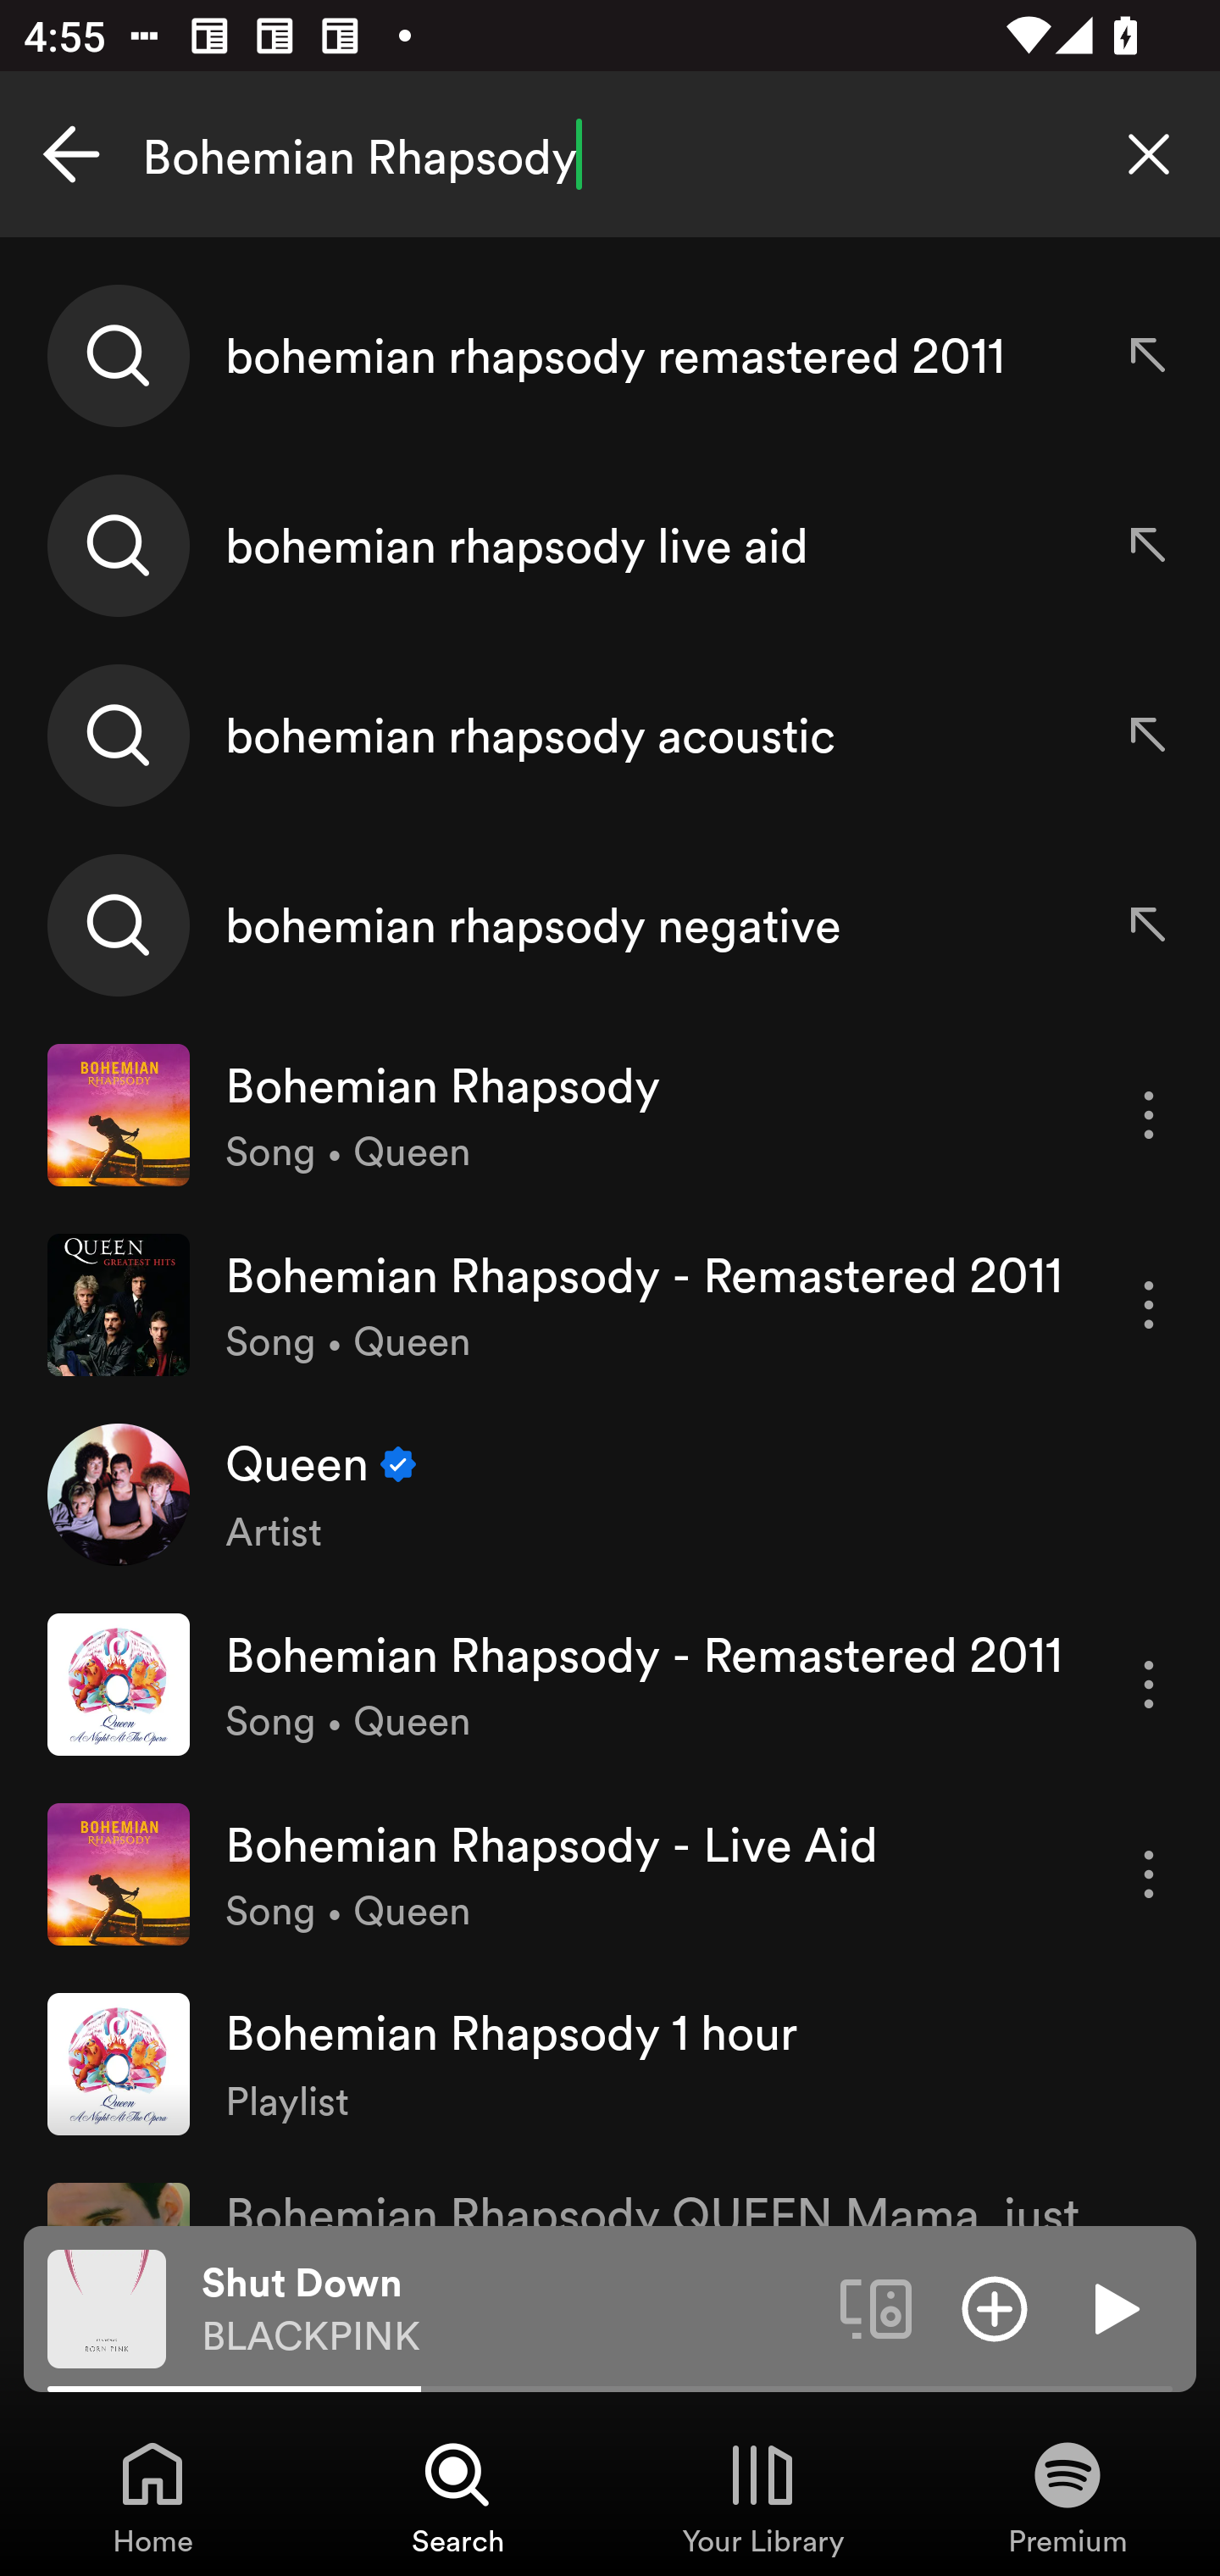 The height and width of the screenshot is (2576, 1220). What do you see at coordinates (1067, 2496) in the screenshot?
I see `Premium, Tab 4 of 4 Premium Premium` at bounding box center [1067, 2496].